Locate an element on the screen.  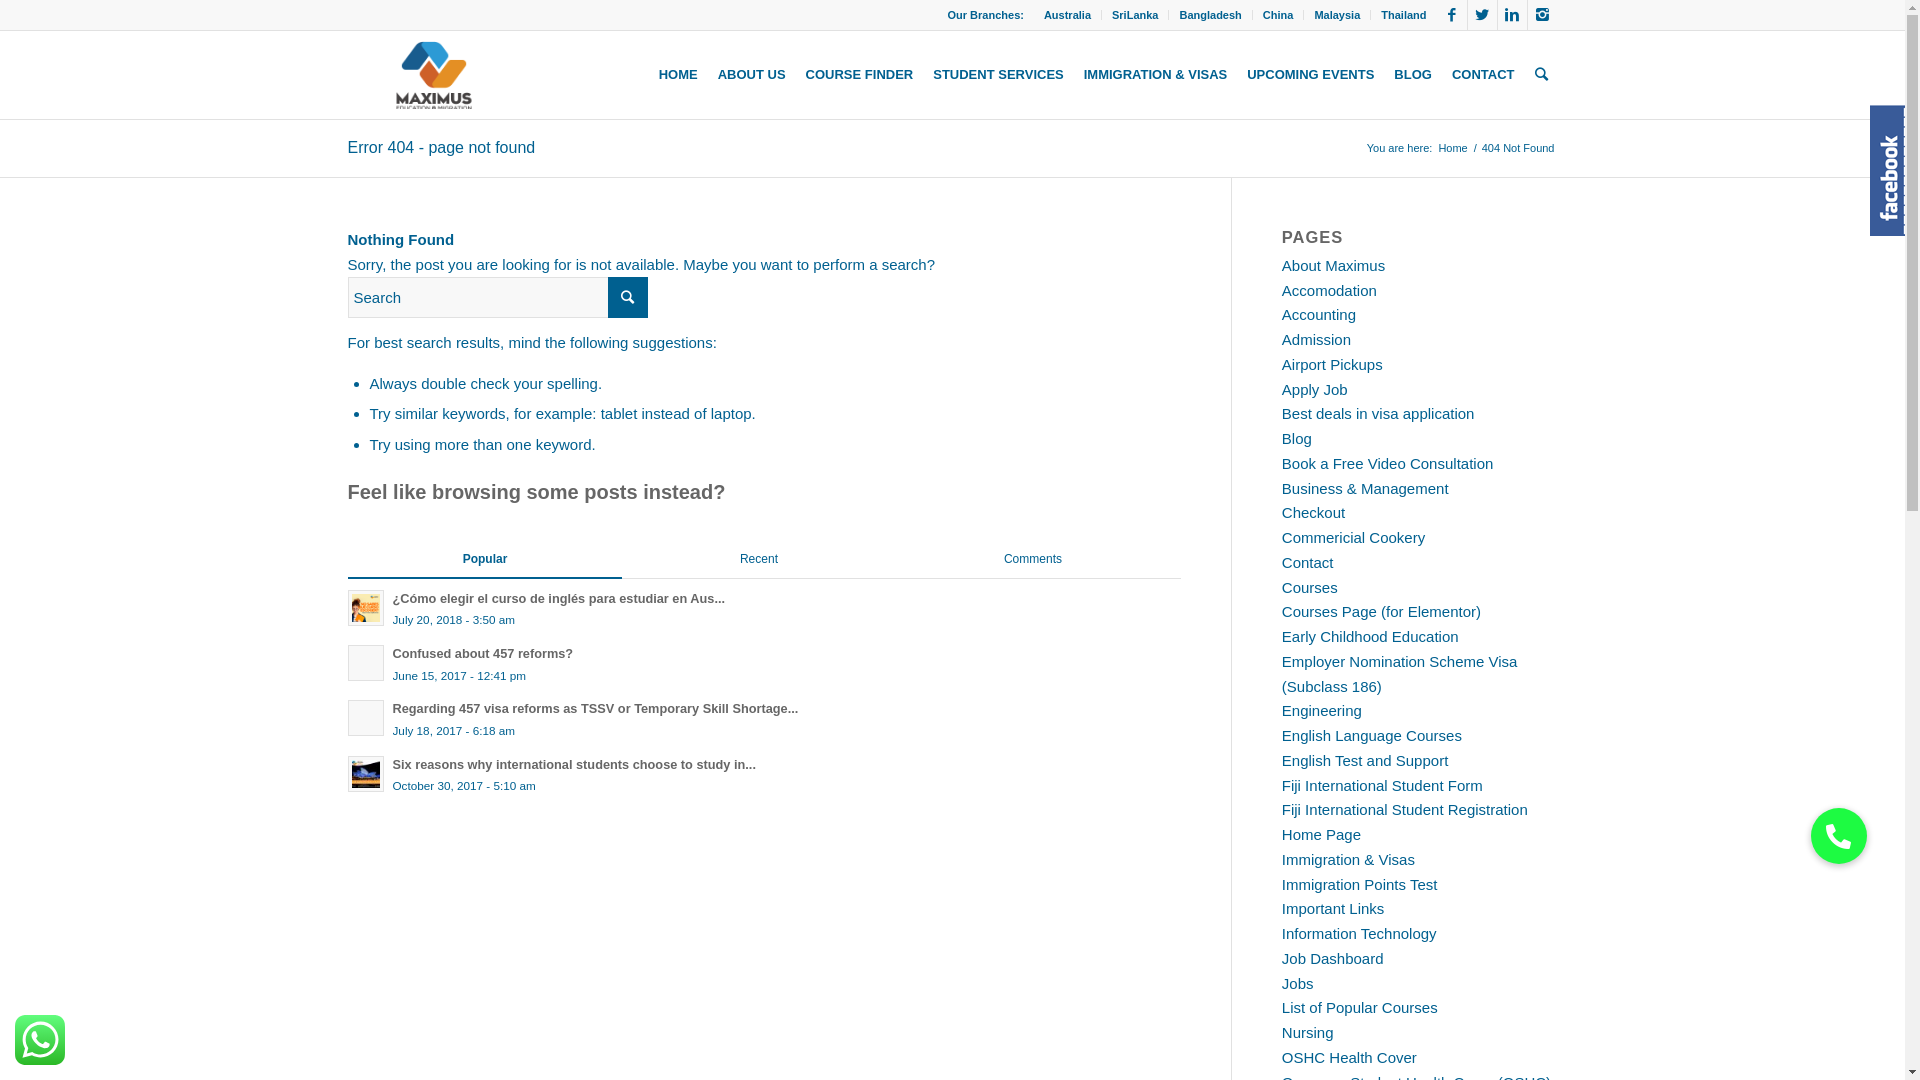
Immigration Points Test is located at coordinates (1360, 884).